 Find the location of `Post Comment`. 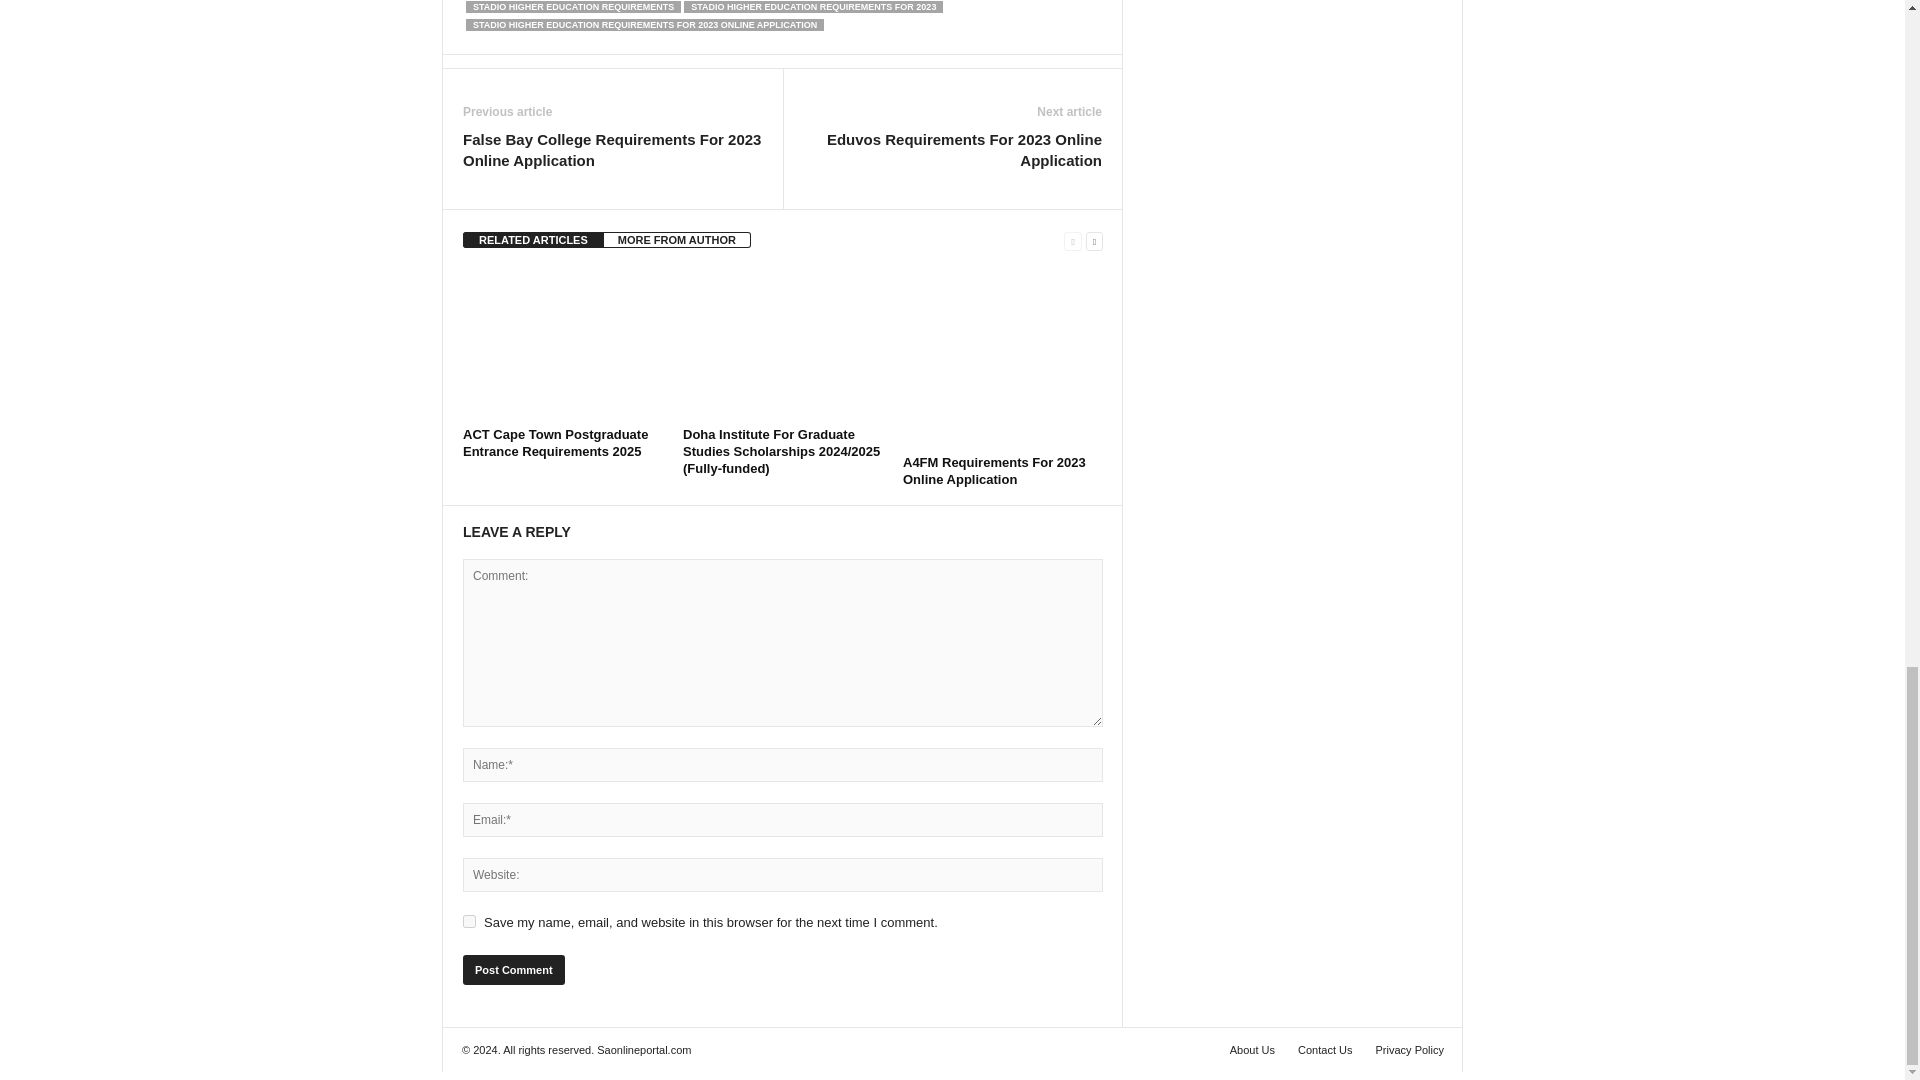

Post Comment is located at coordinates (513, 969).